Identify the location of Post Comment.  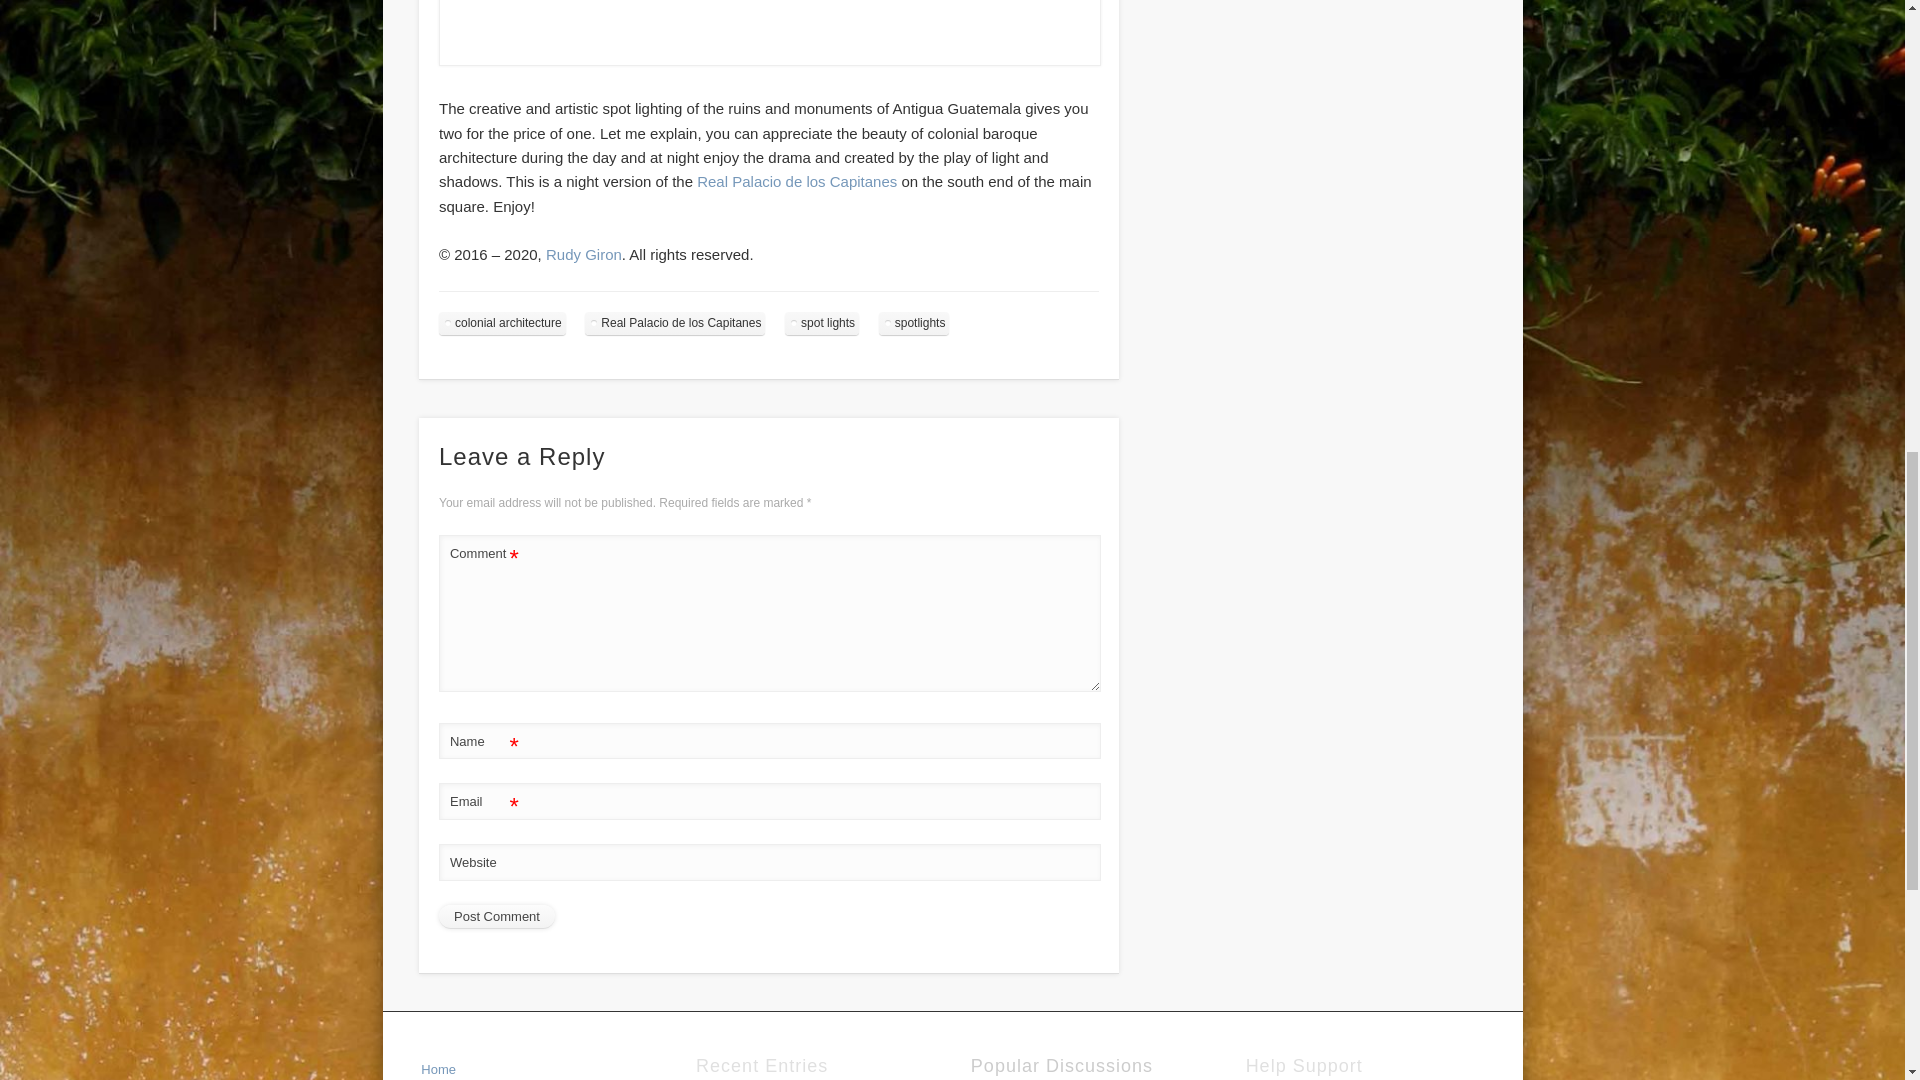
(496, 916).